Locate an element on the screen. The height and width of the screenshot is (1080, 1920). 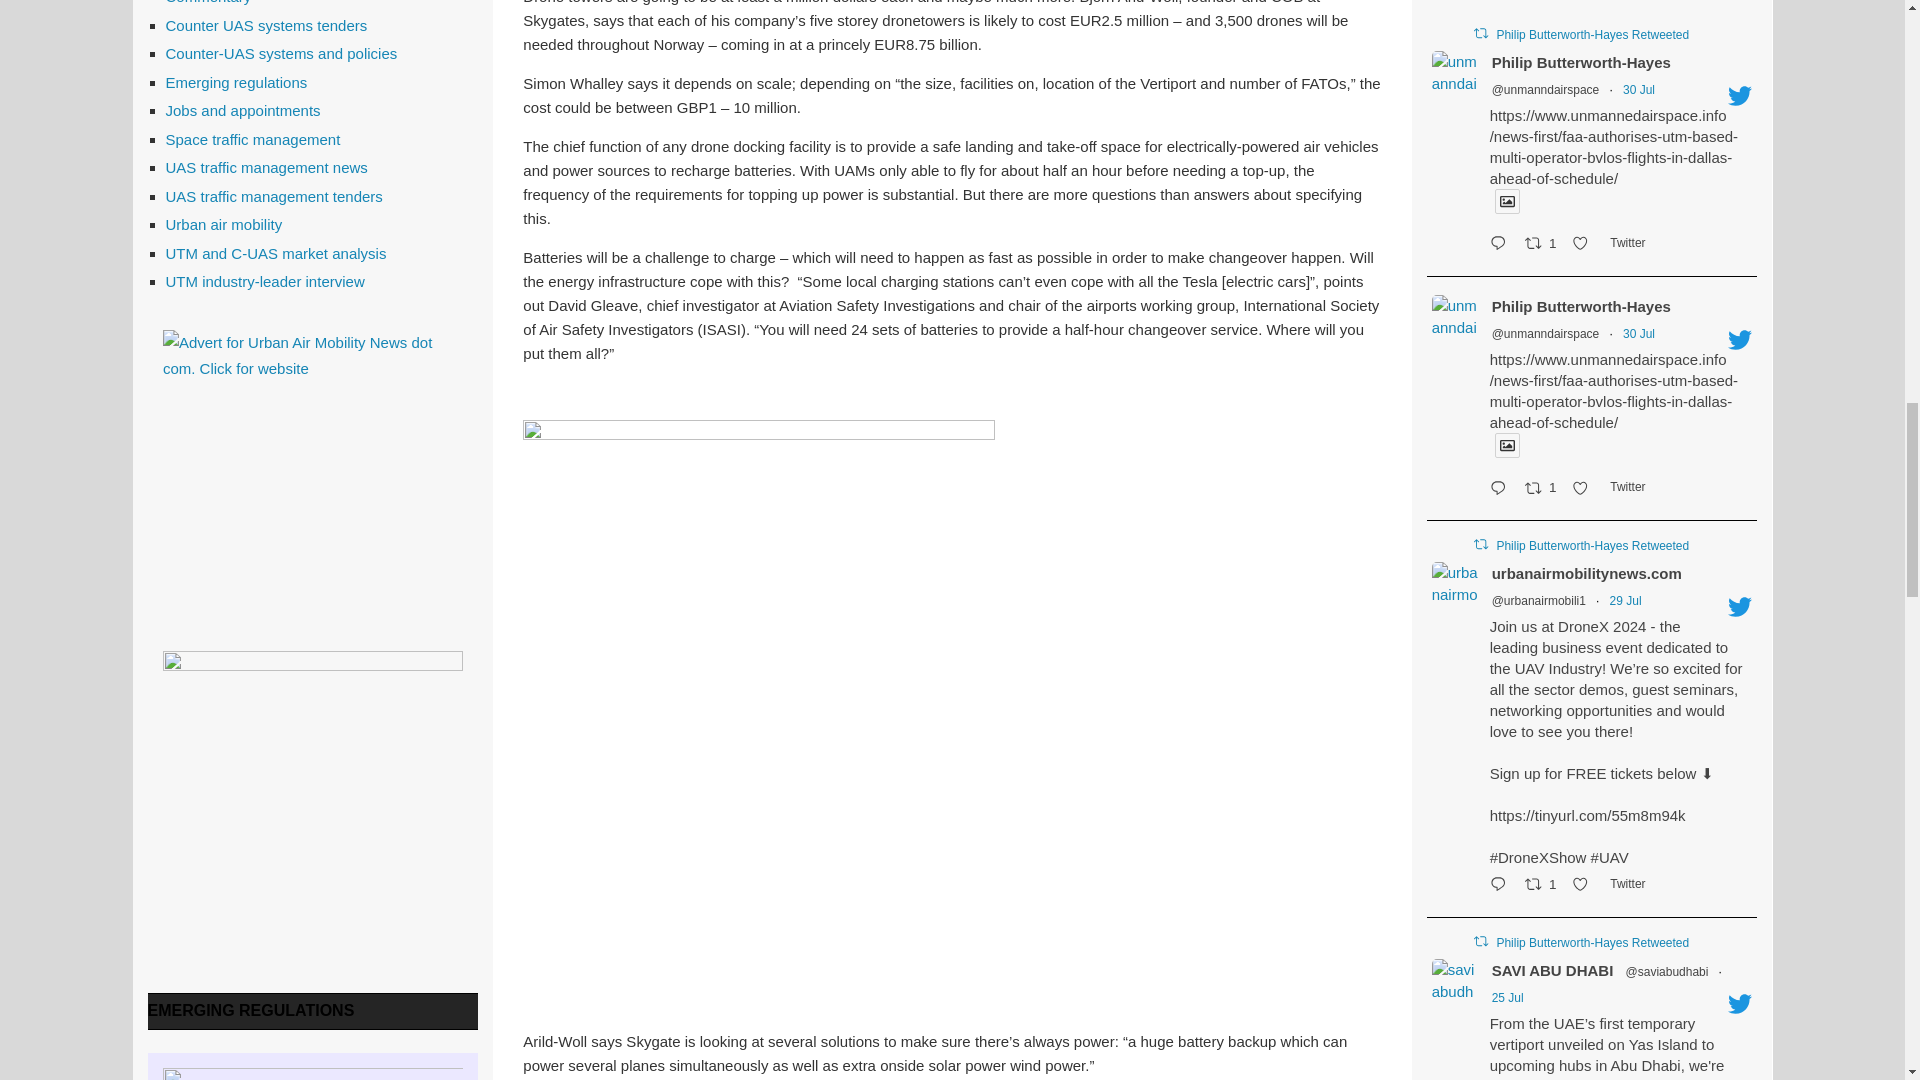
View all posts from category Emerging regulations is located at coordinates (251, 1010).